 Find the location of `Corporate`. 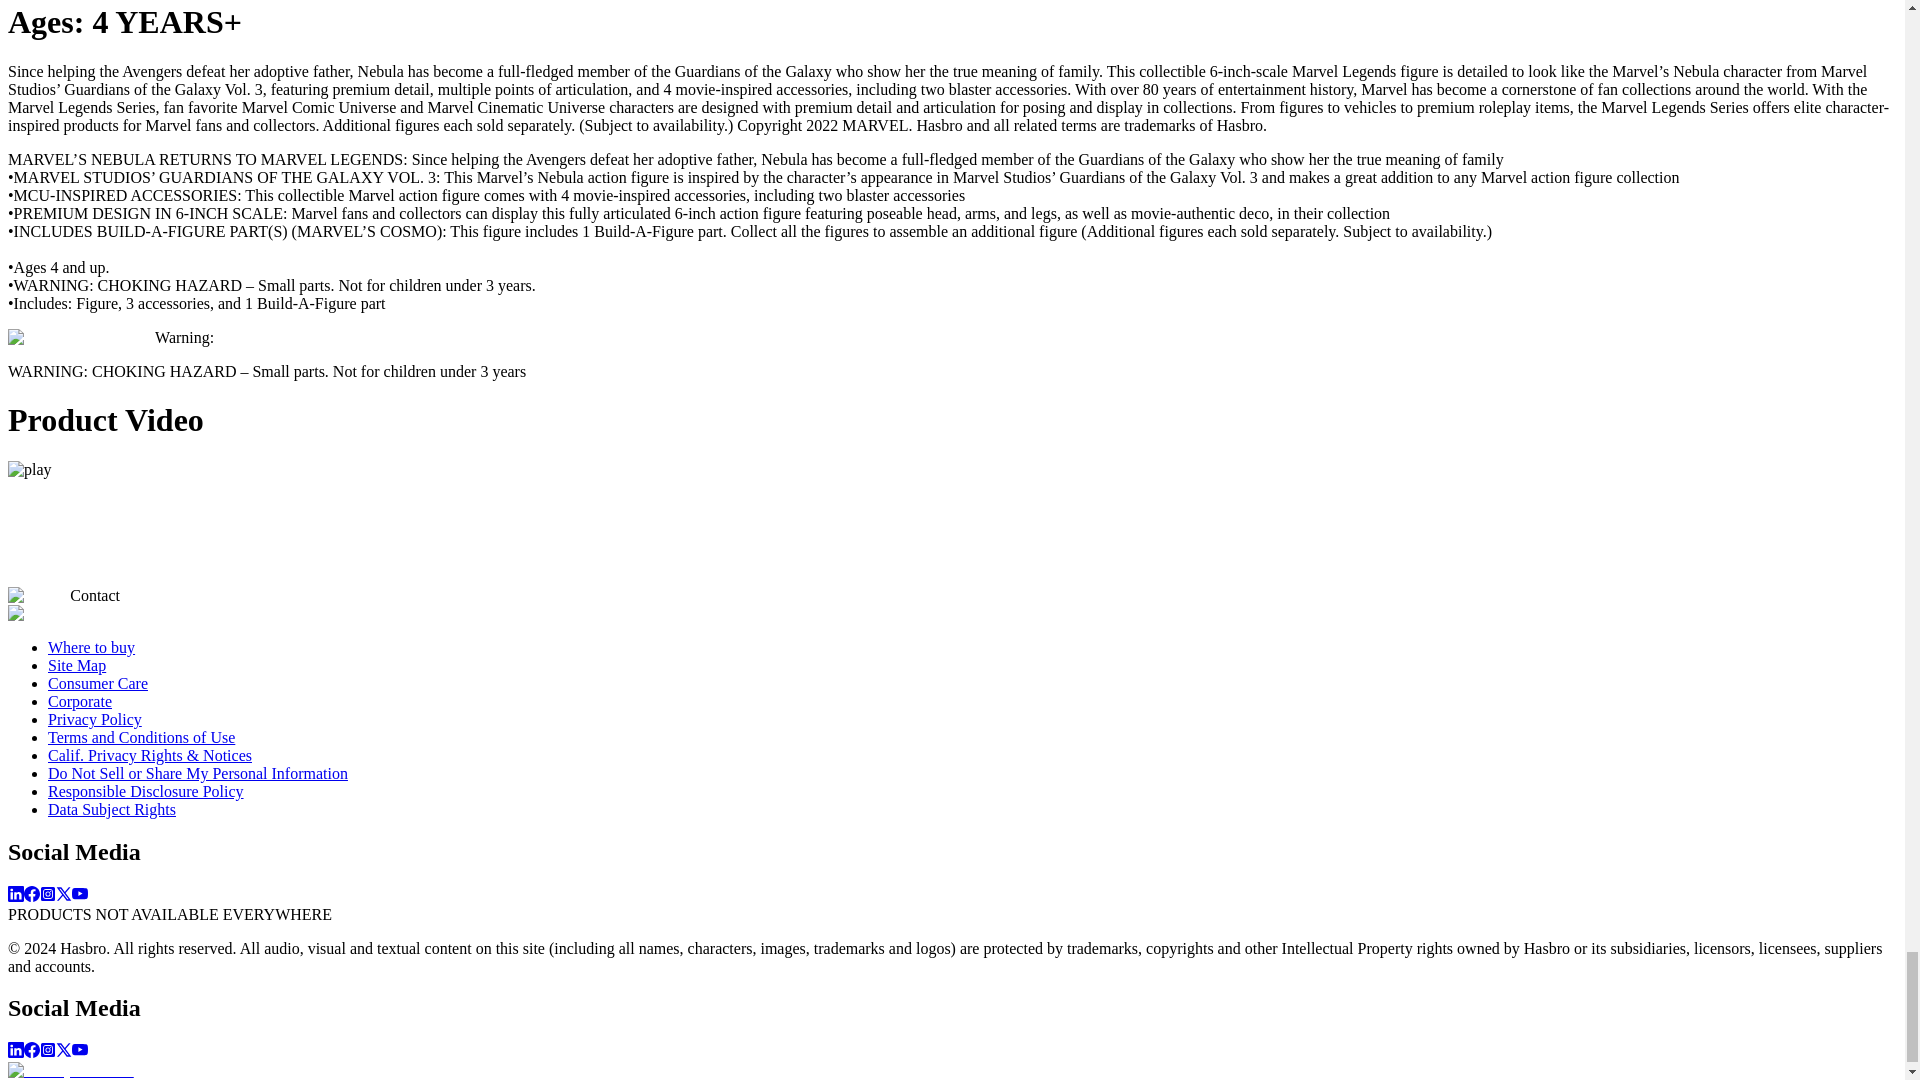

Corporate is located at coordinates (80, 701).